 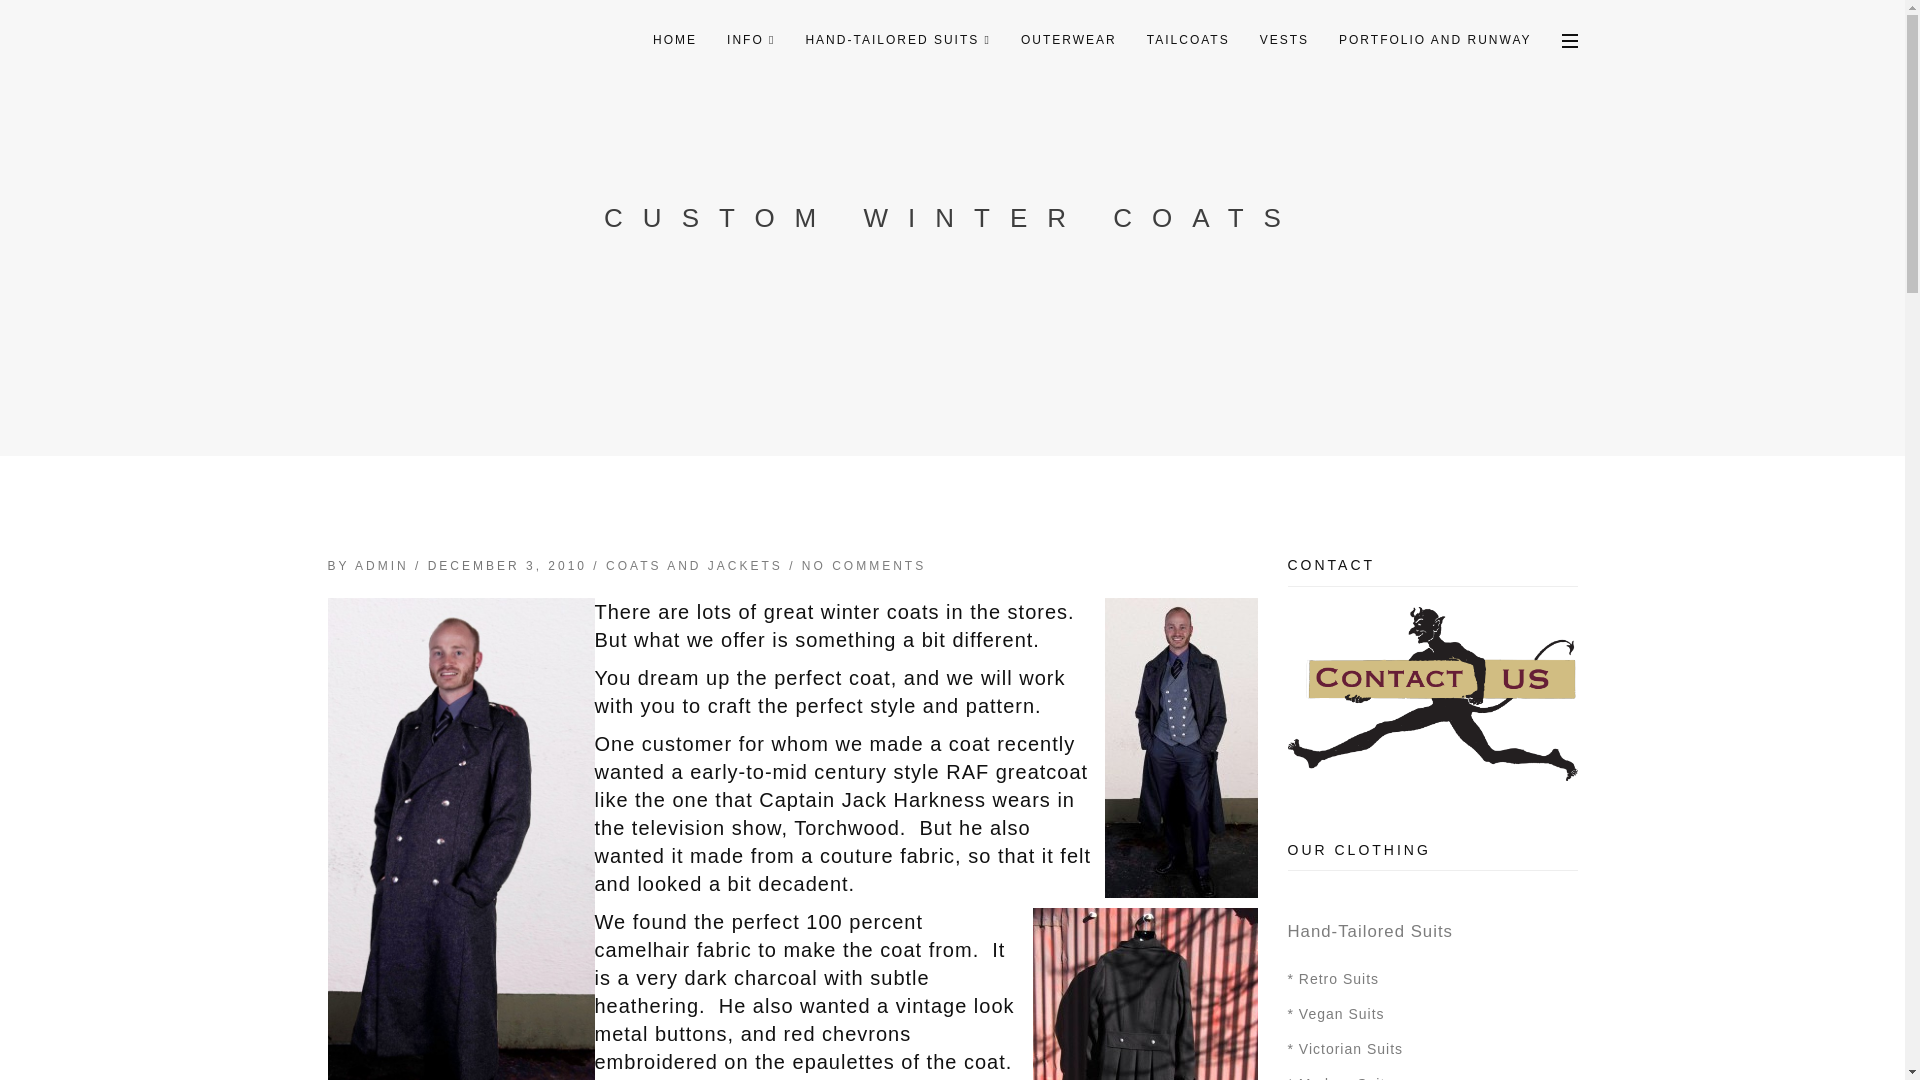 I want to click on OUTERWEAR, so click(x=1069, y=40).